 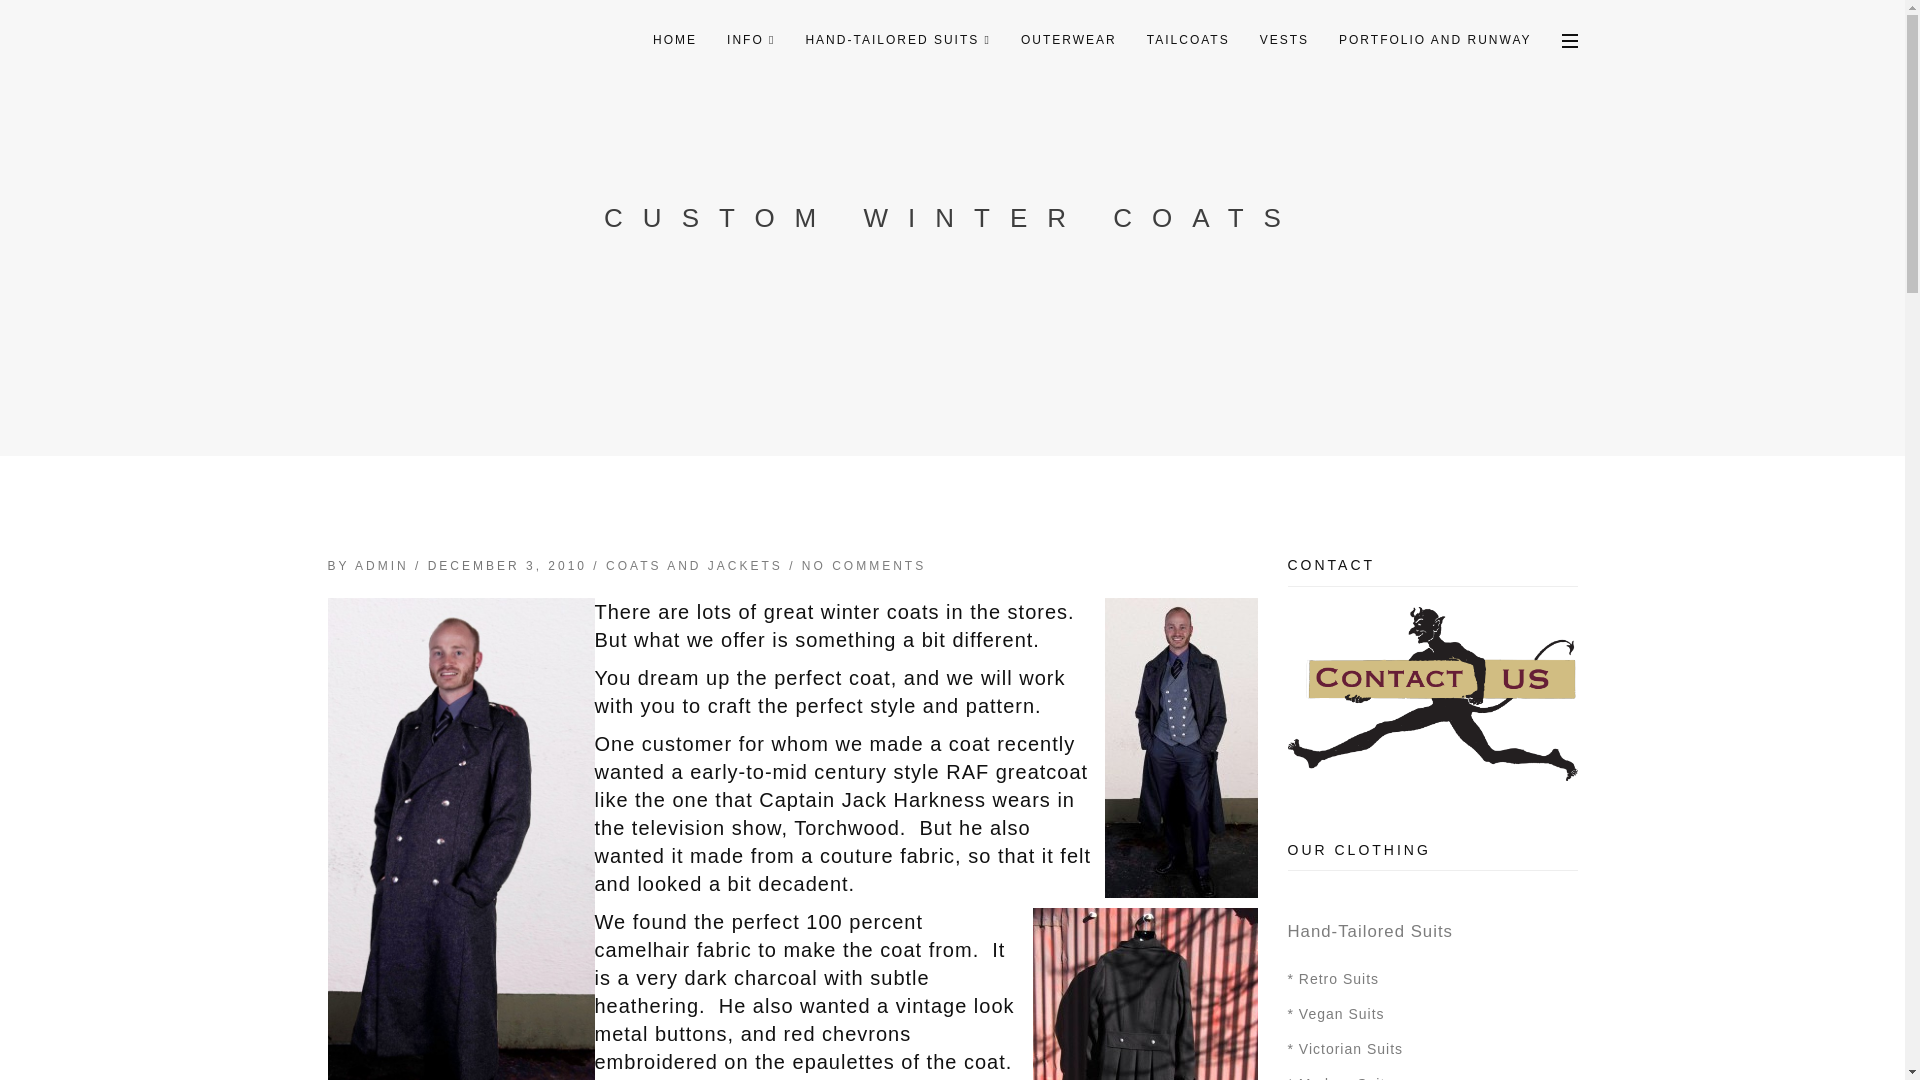 I want to click on OUTERWEAR, so click(x=1069, y=40).